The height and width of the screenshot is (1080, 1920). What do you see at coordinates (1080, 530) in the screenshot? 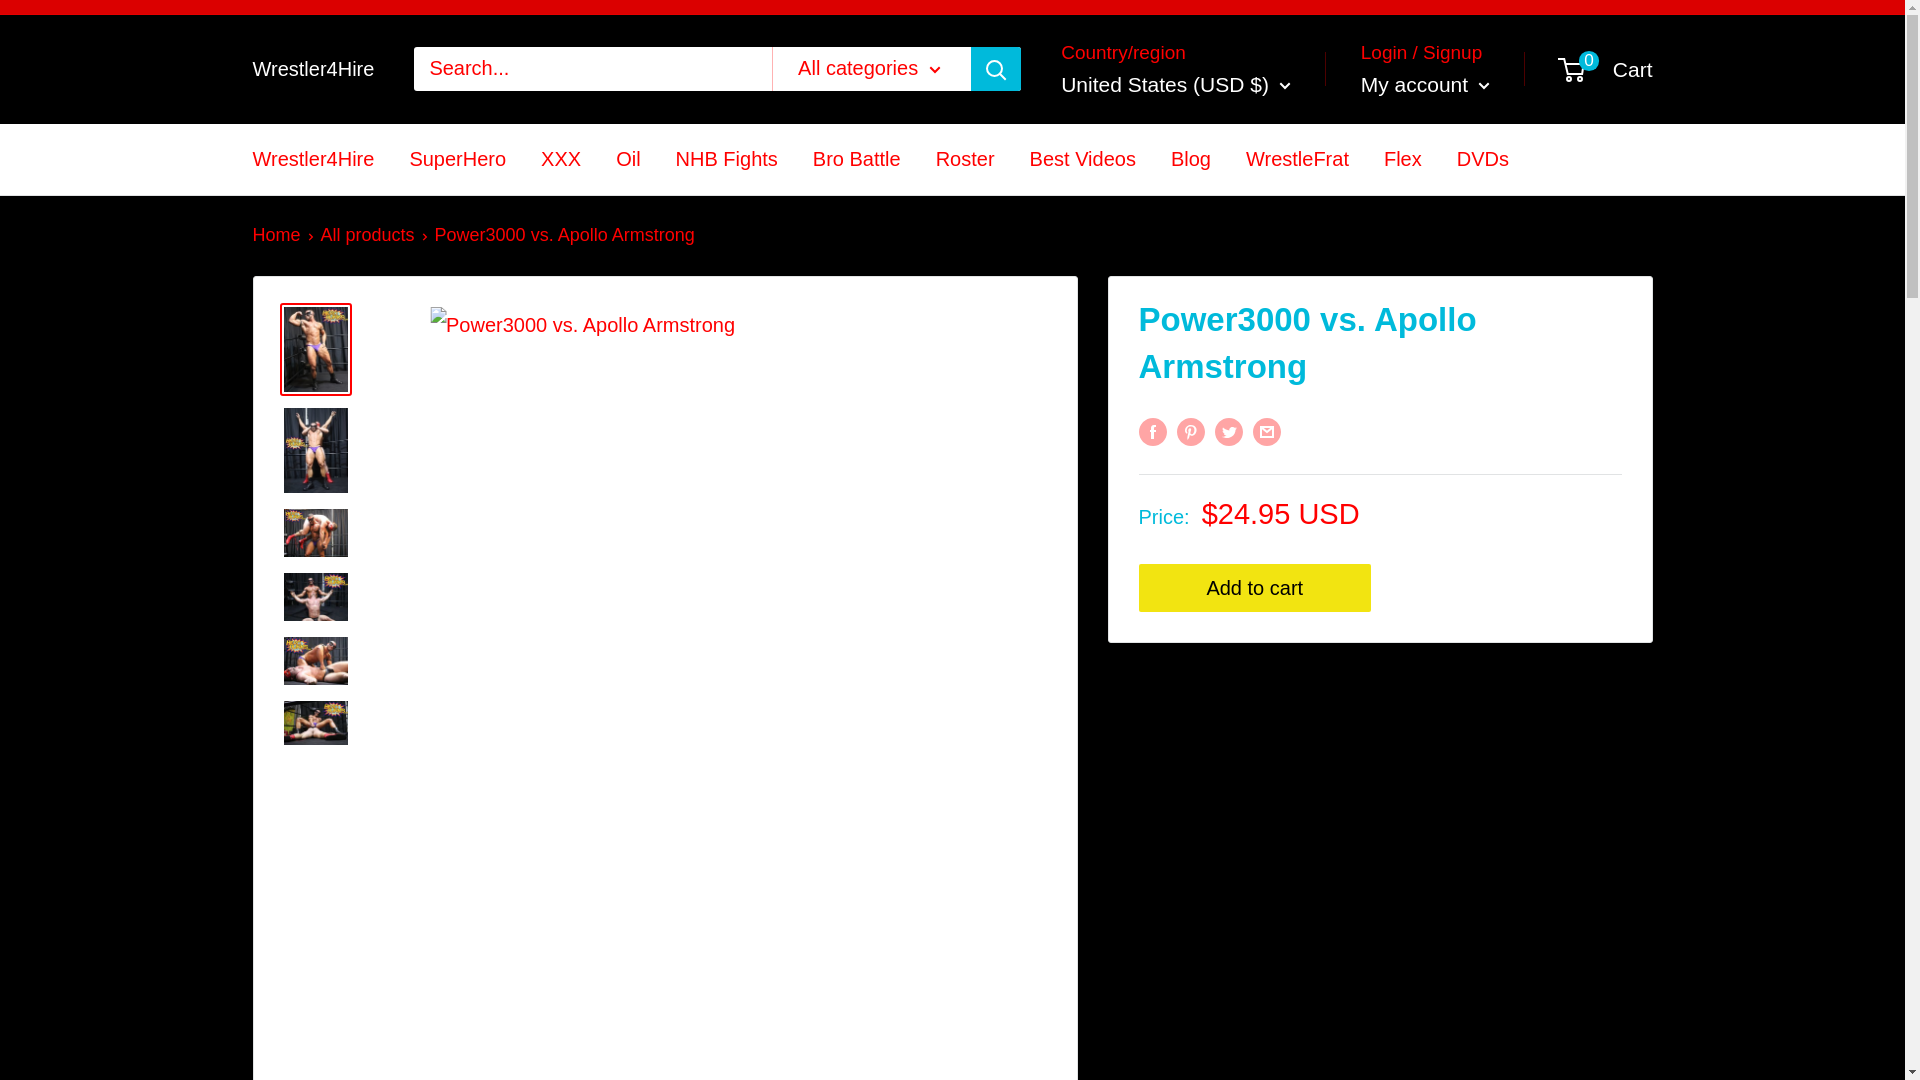
I see `AW` at bounding box center [1080, 530].